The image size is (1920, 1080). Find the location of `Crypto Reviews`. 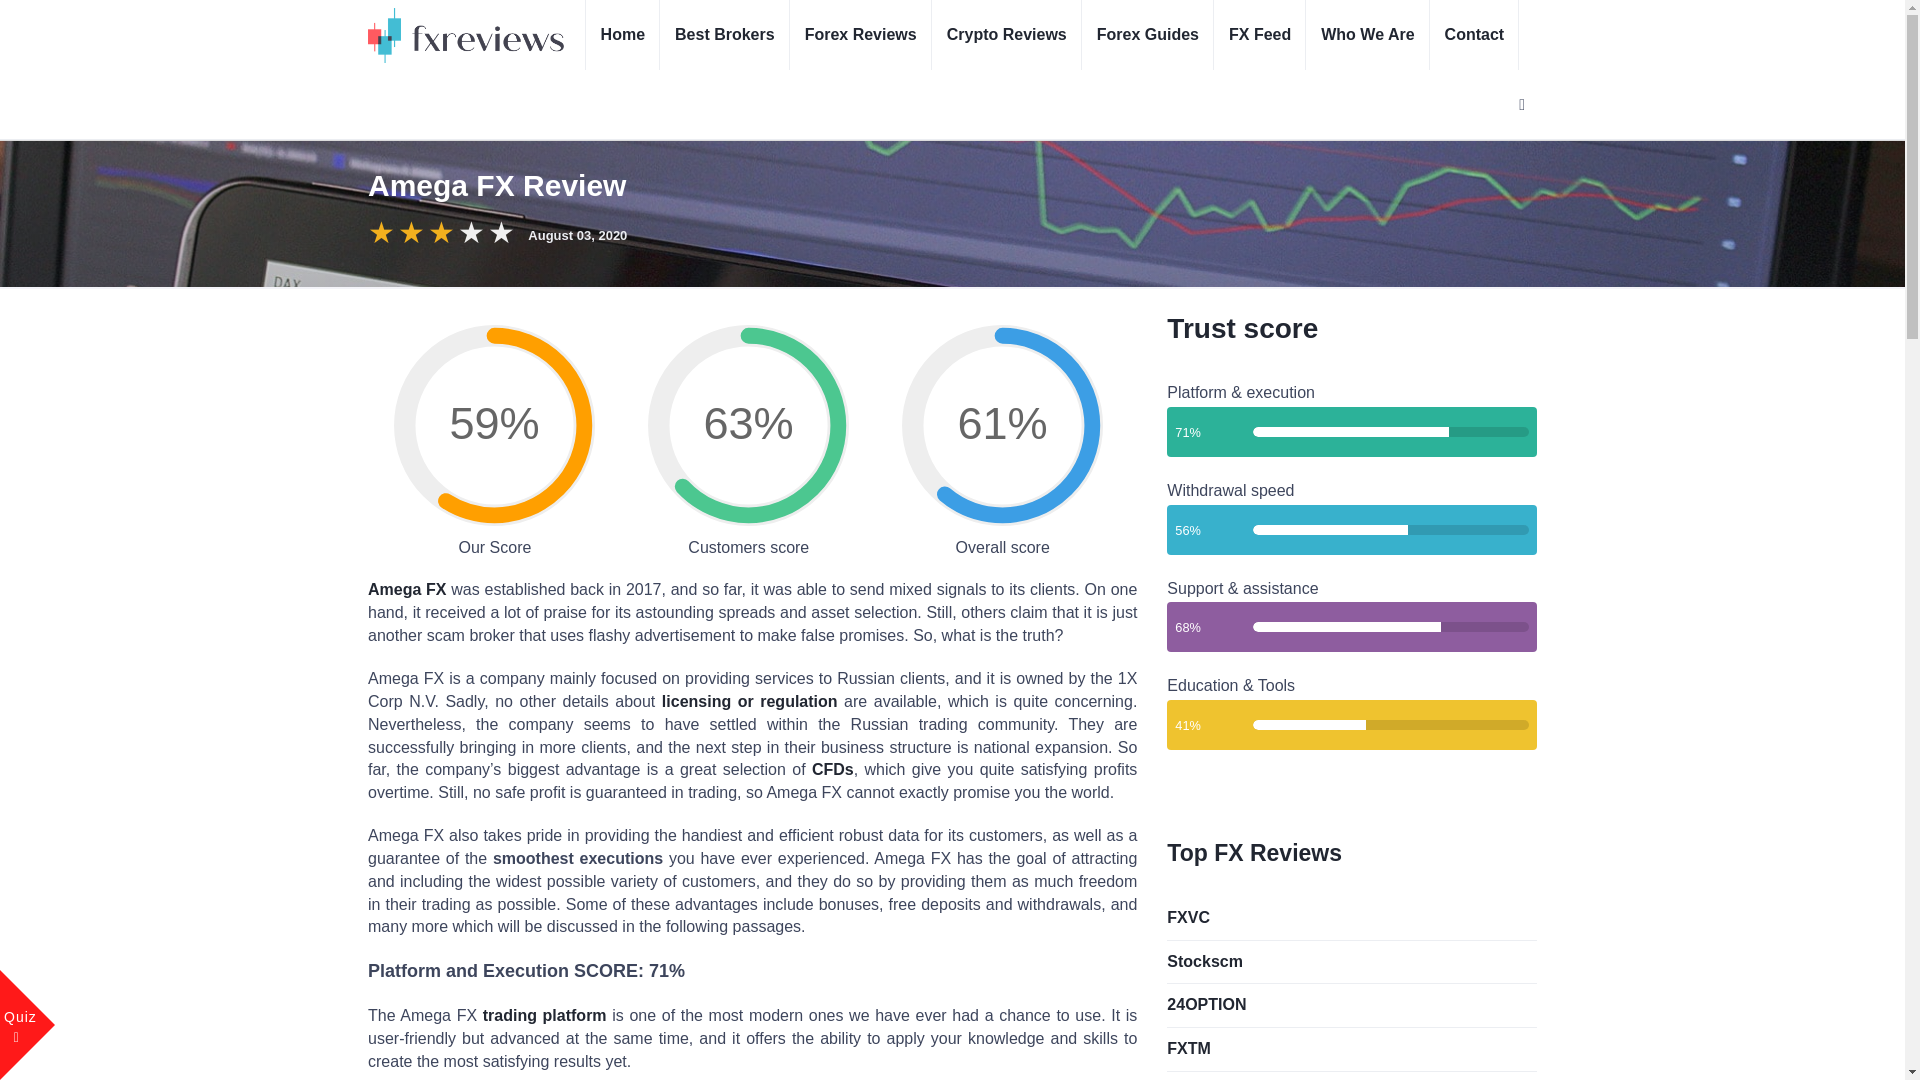

Crypto Reviews is located at coordinates (1006, 35).